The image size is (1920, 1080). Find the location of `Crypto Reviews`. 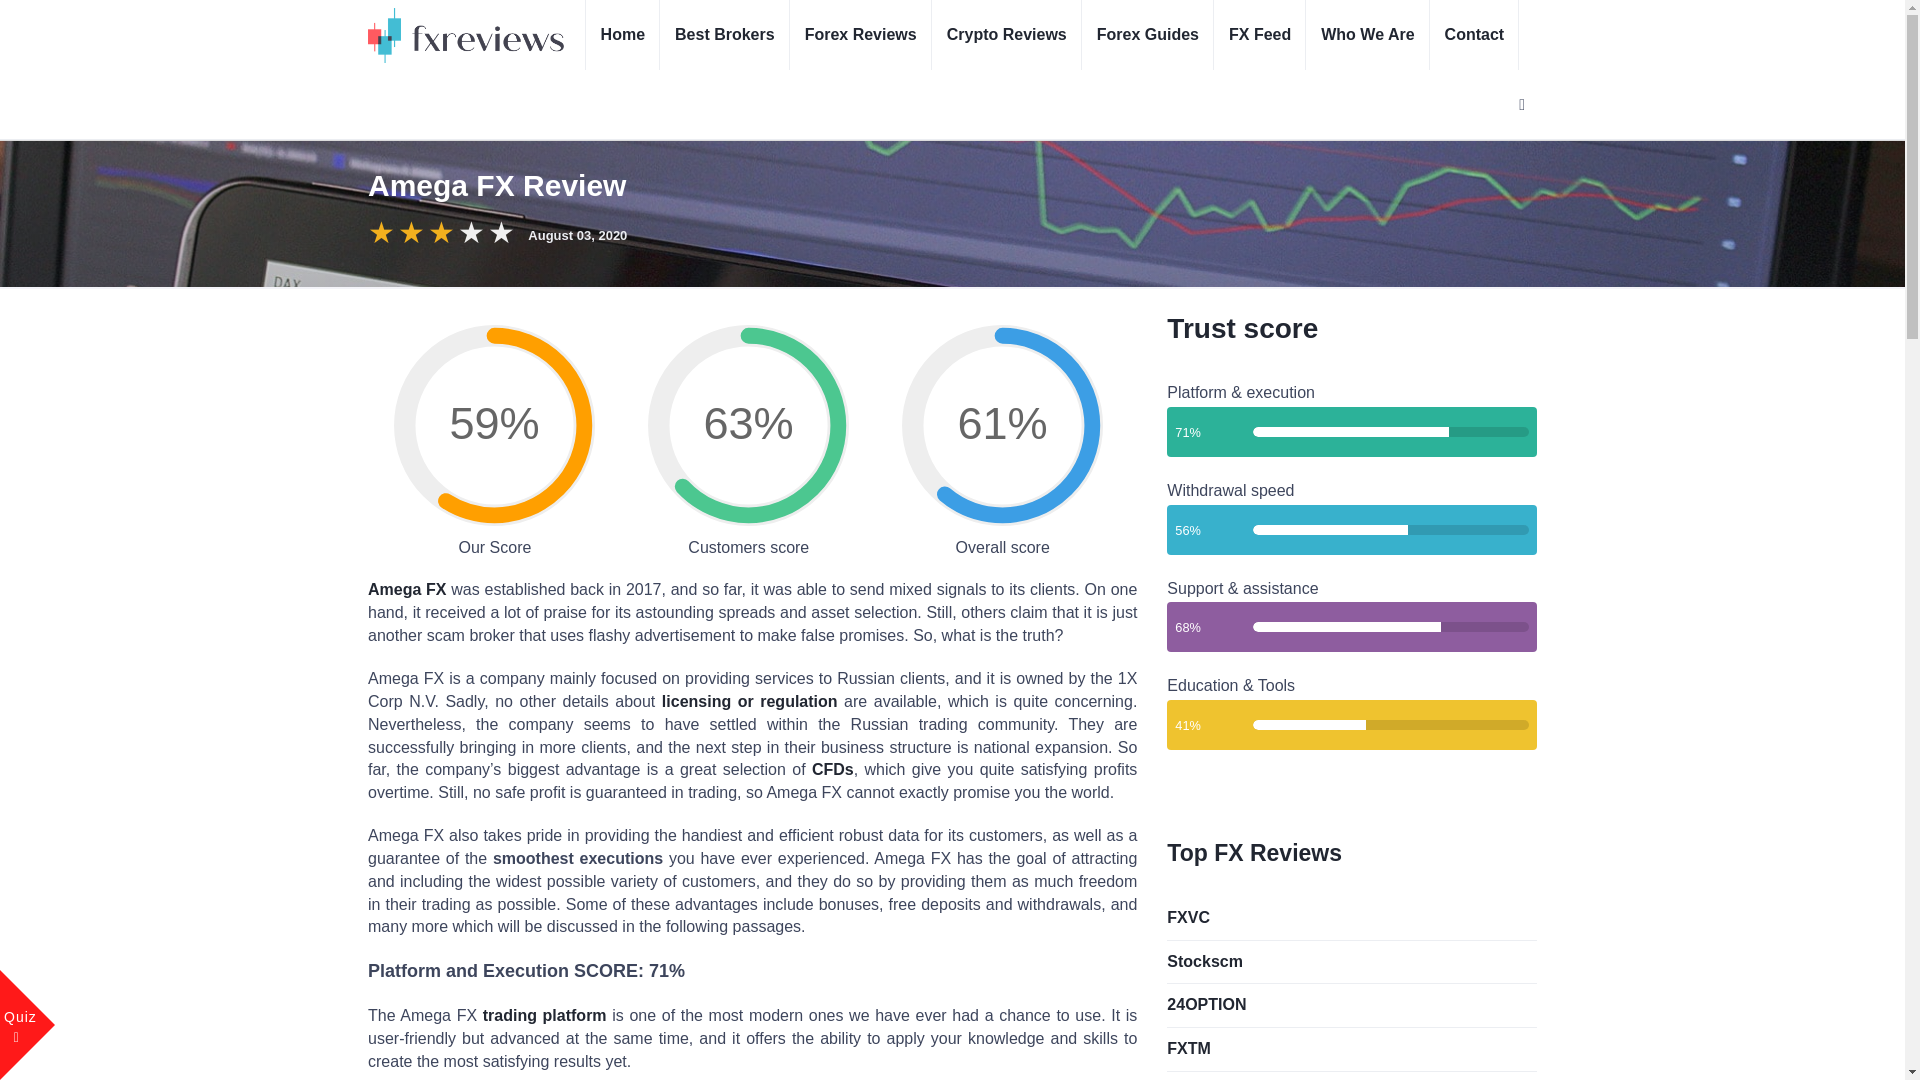

Crypto Reviews is located at coordinates (1006, 35).